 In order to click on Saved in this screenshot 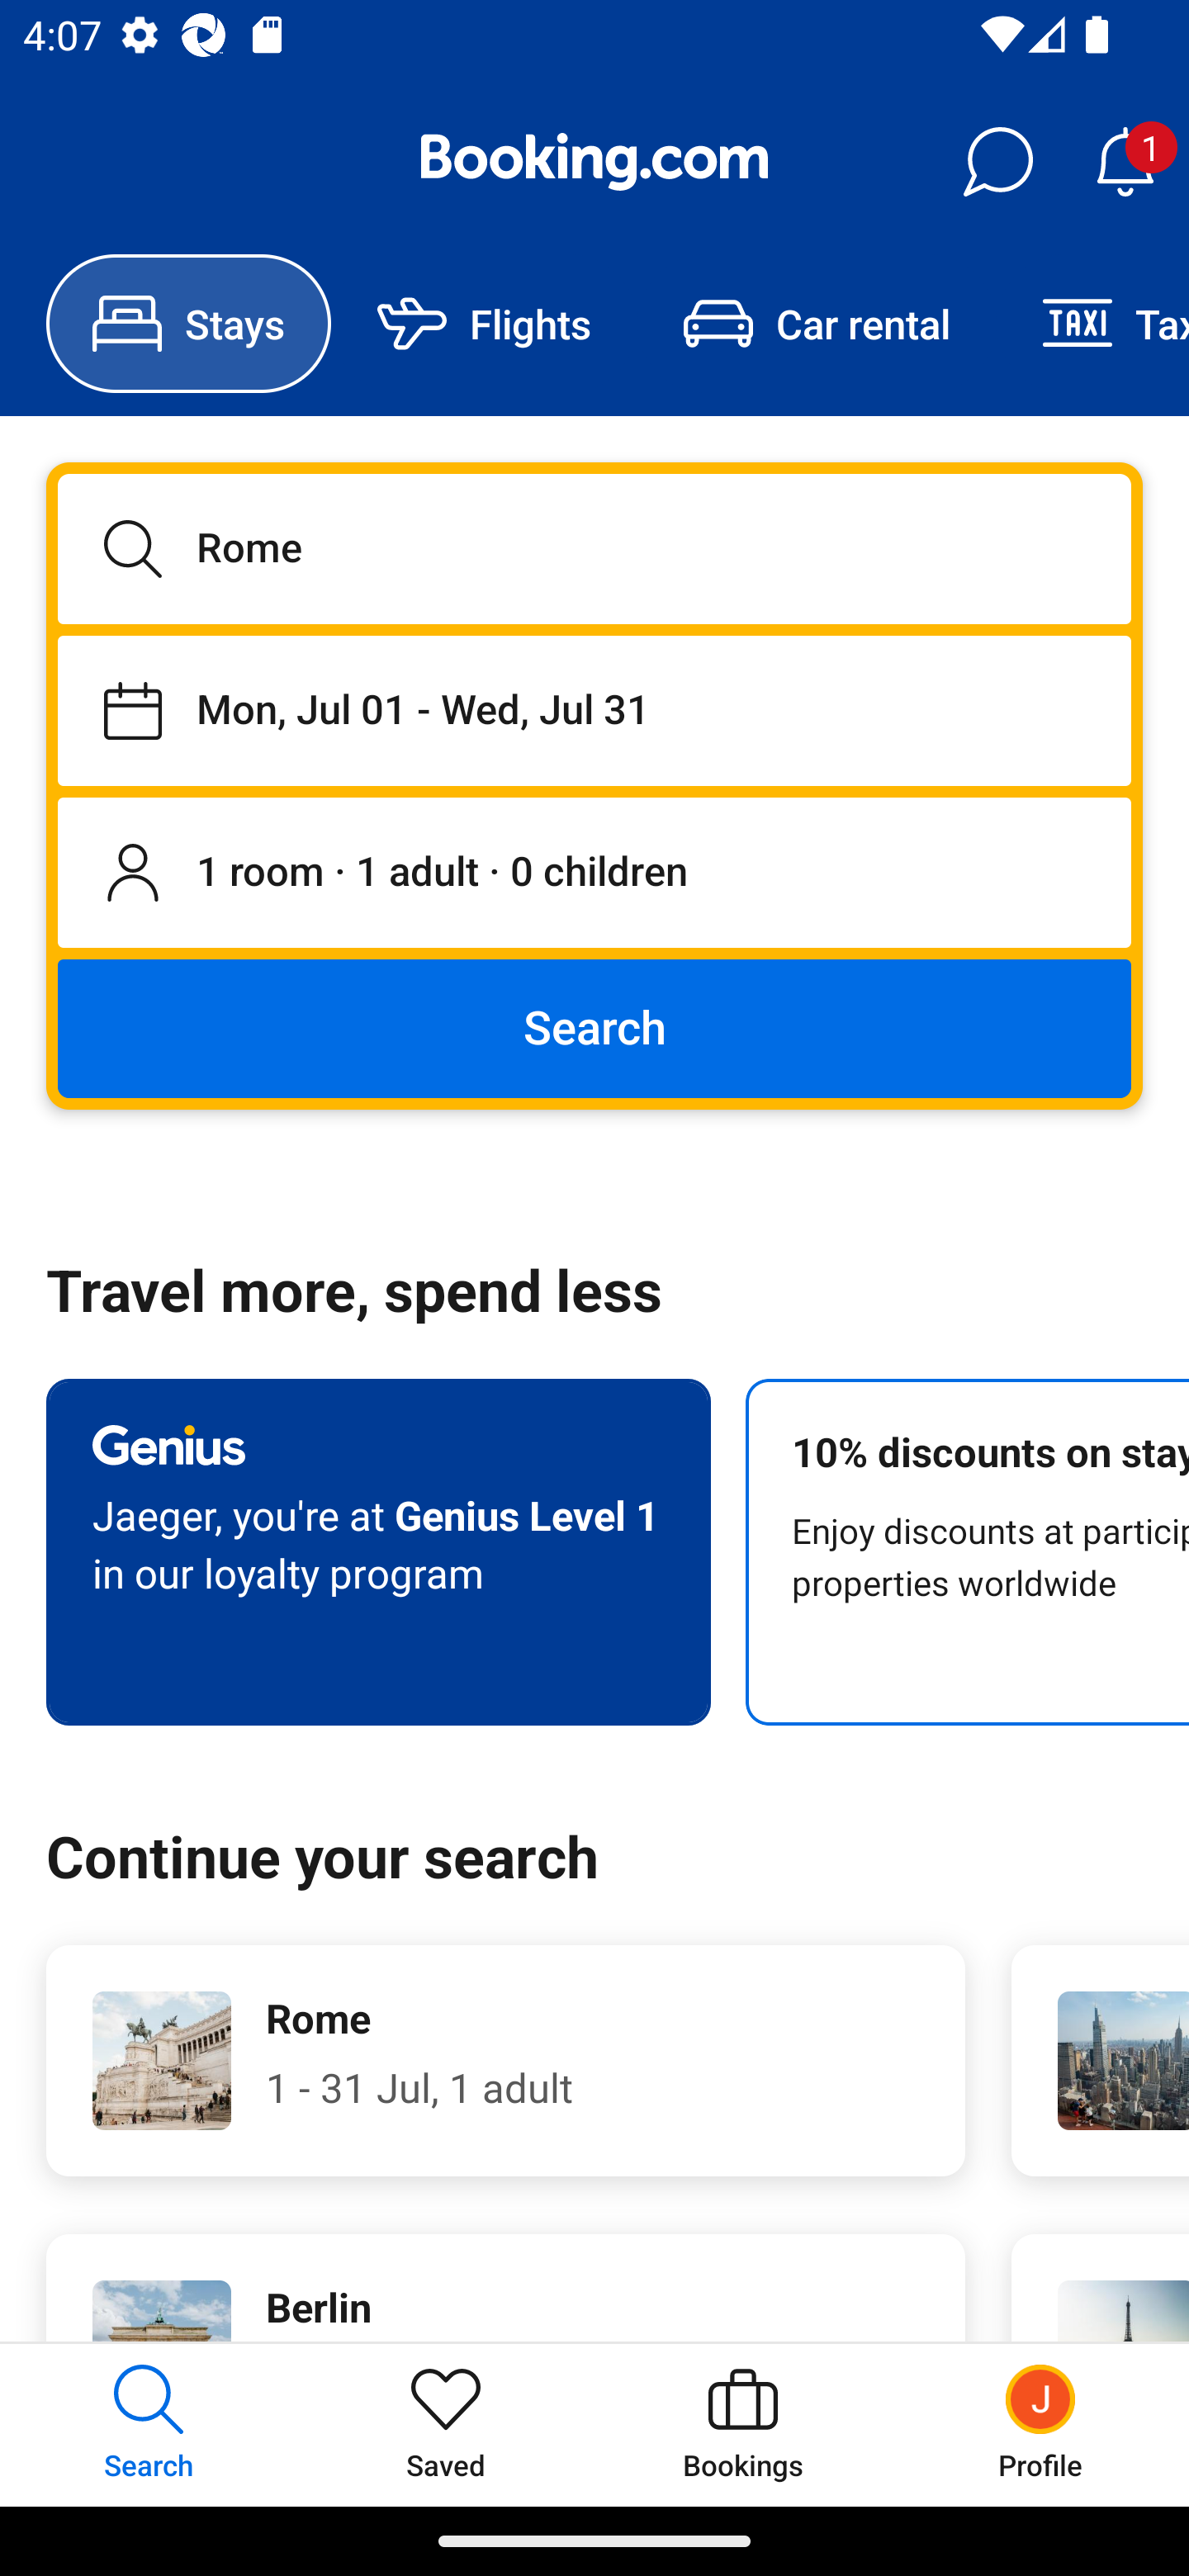, I will do `click(446, 2424)`.